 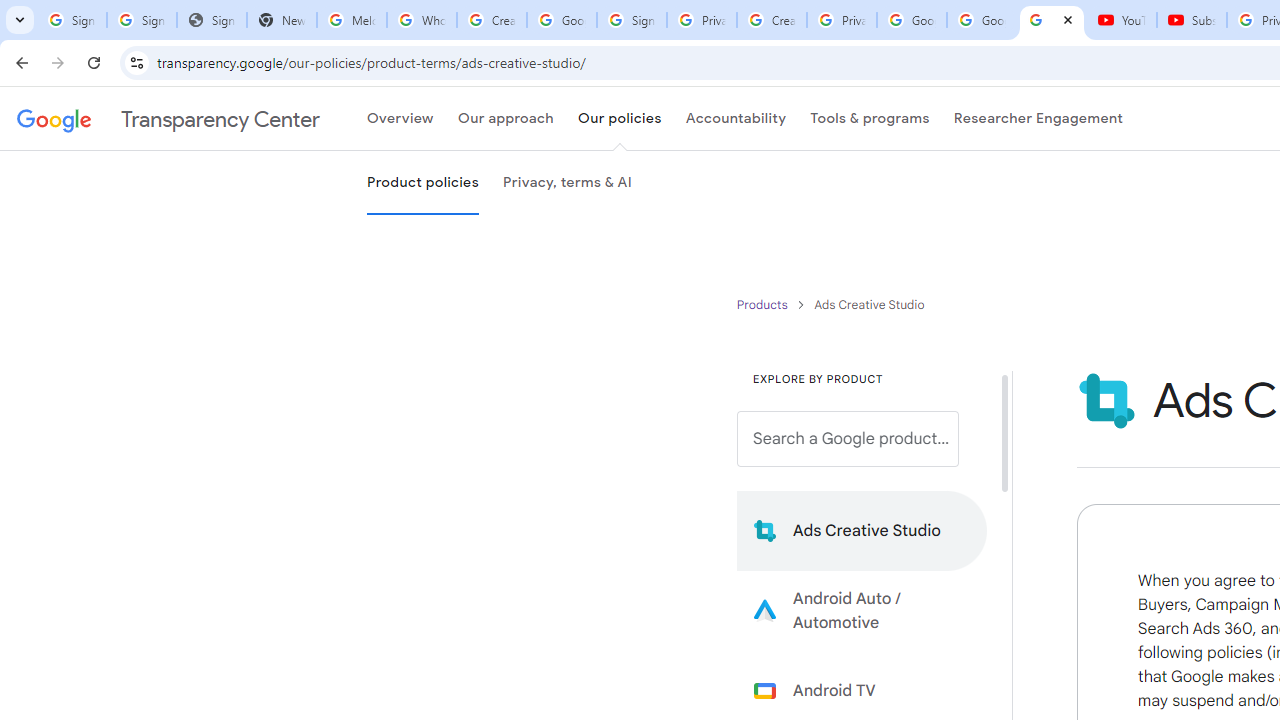 What do you see at coordinates (282, 20) in the screenshot?
I see `New Tab` at bounding box center [282, 20].